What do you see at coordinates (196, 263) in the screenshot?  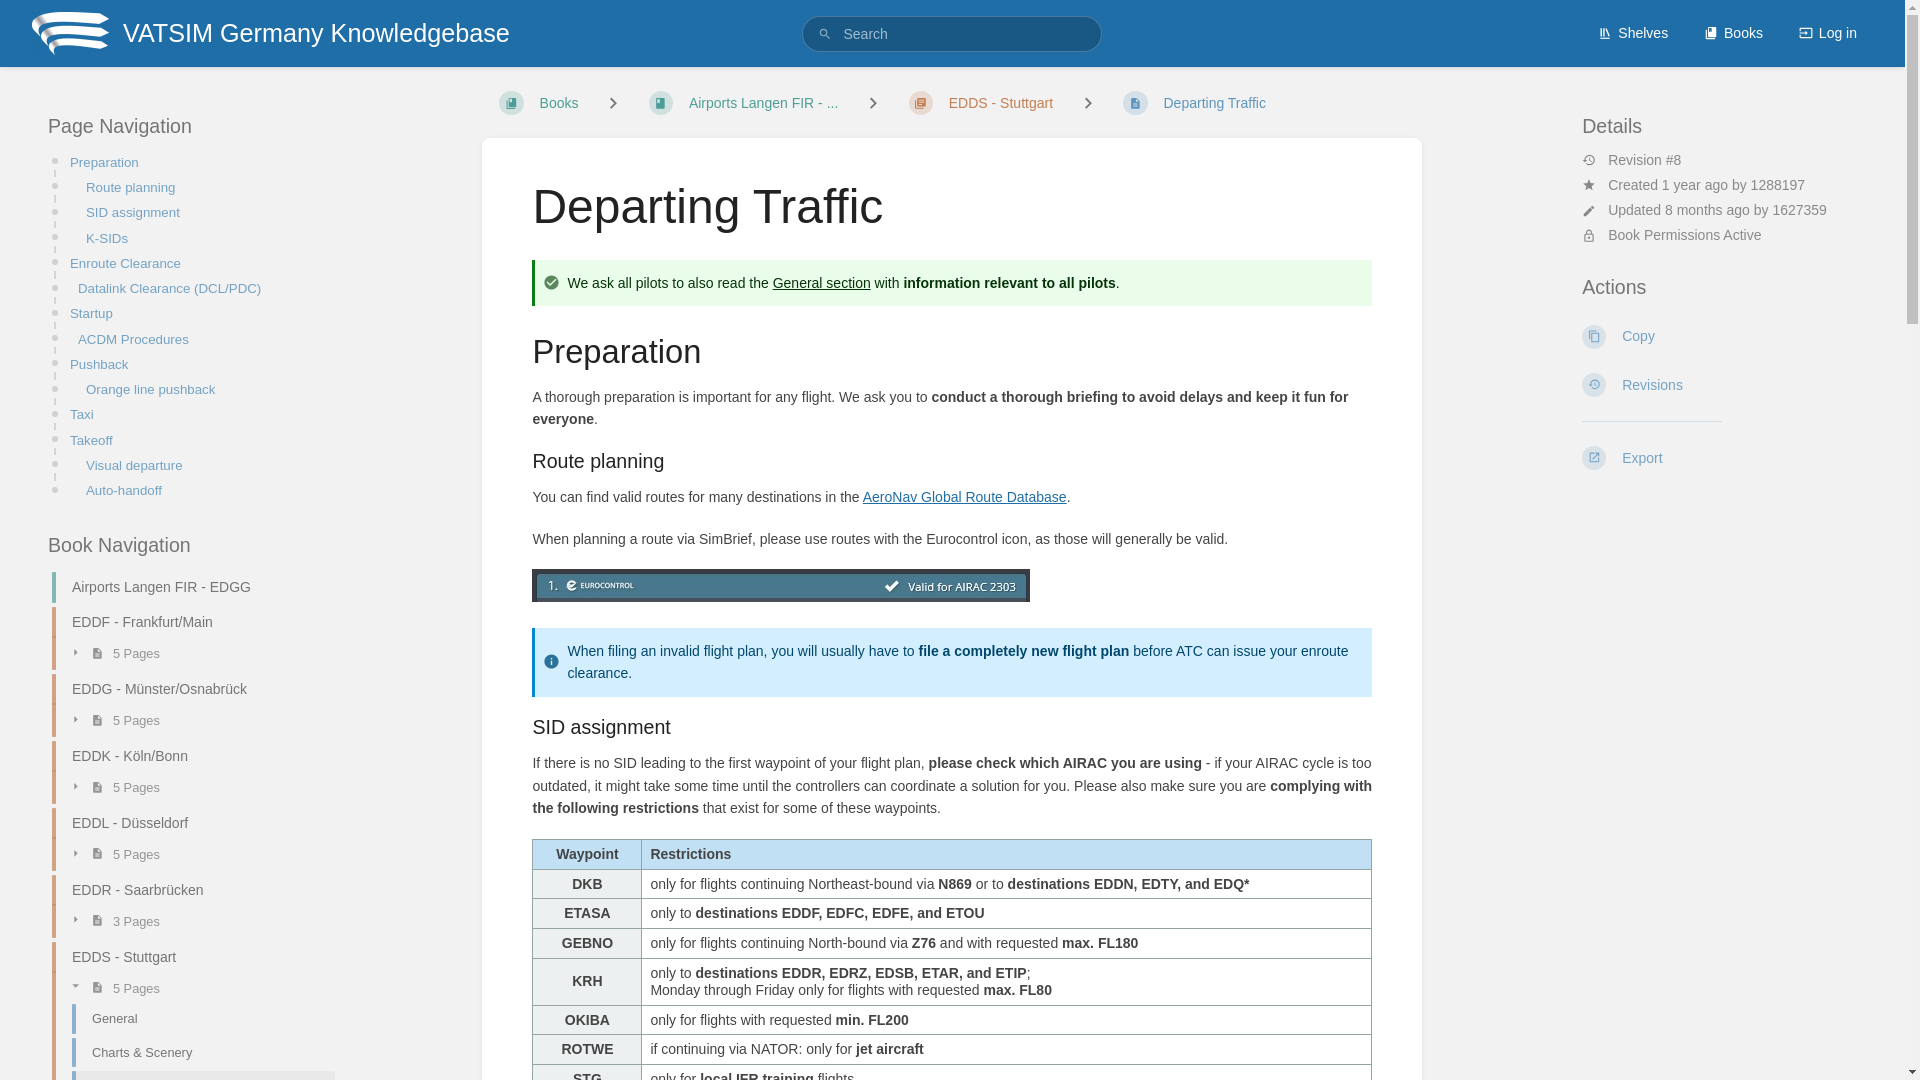 I see `Enroute Clearance` at bounding box center [196, 263].